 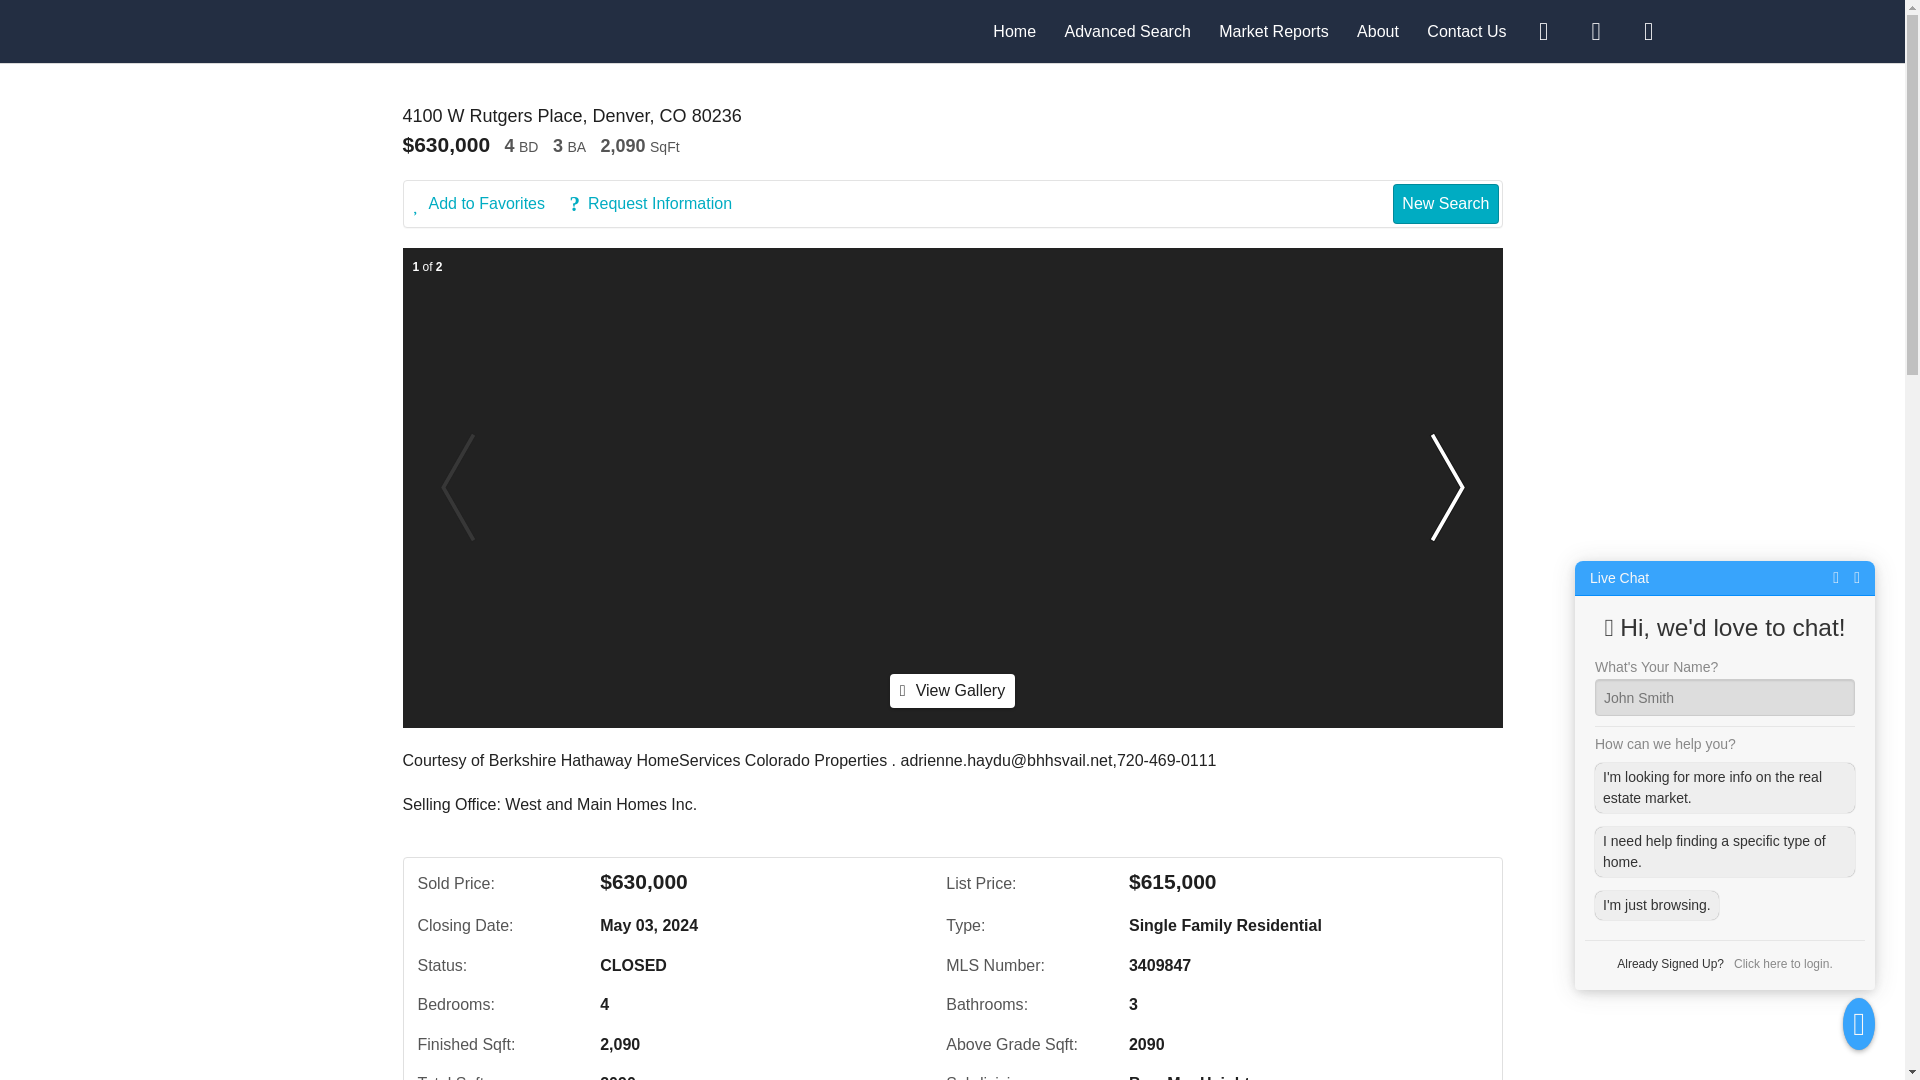 I want to click on Home, so click(x=1014, y=30).